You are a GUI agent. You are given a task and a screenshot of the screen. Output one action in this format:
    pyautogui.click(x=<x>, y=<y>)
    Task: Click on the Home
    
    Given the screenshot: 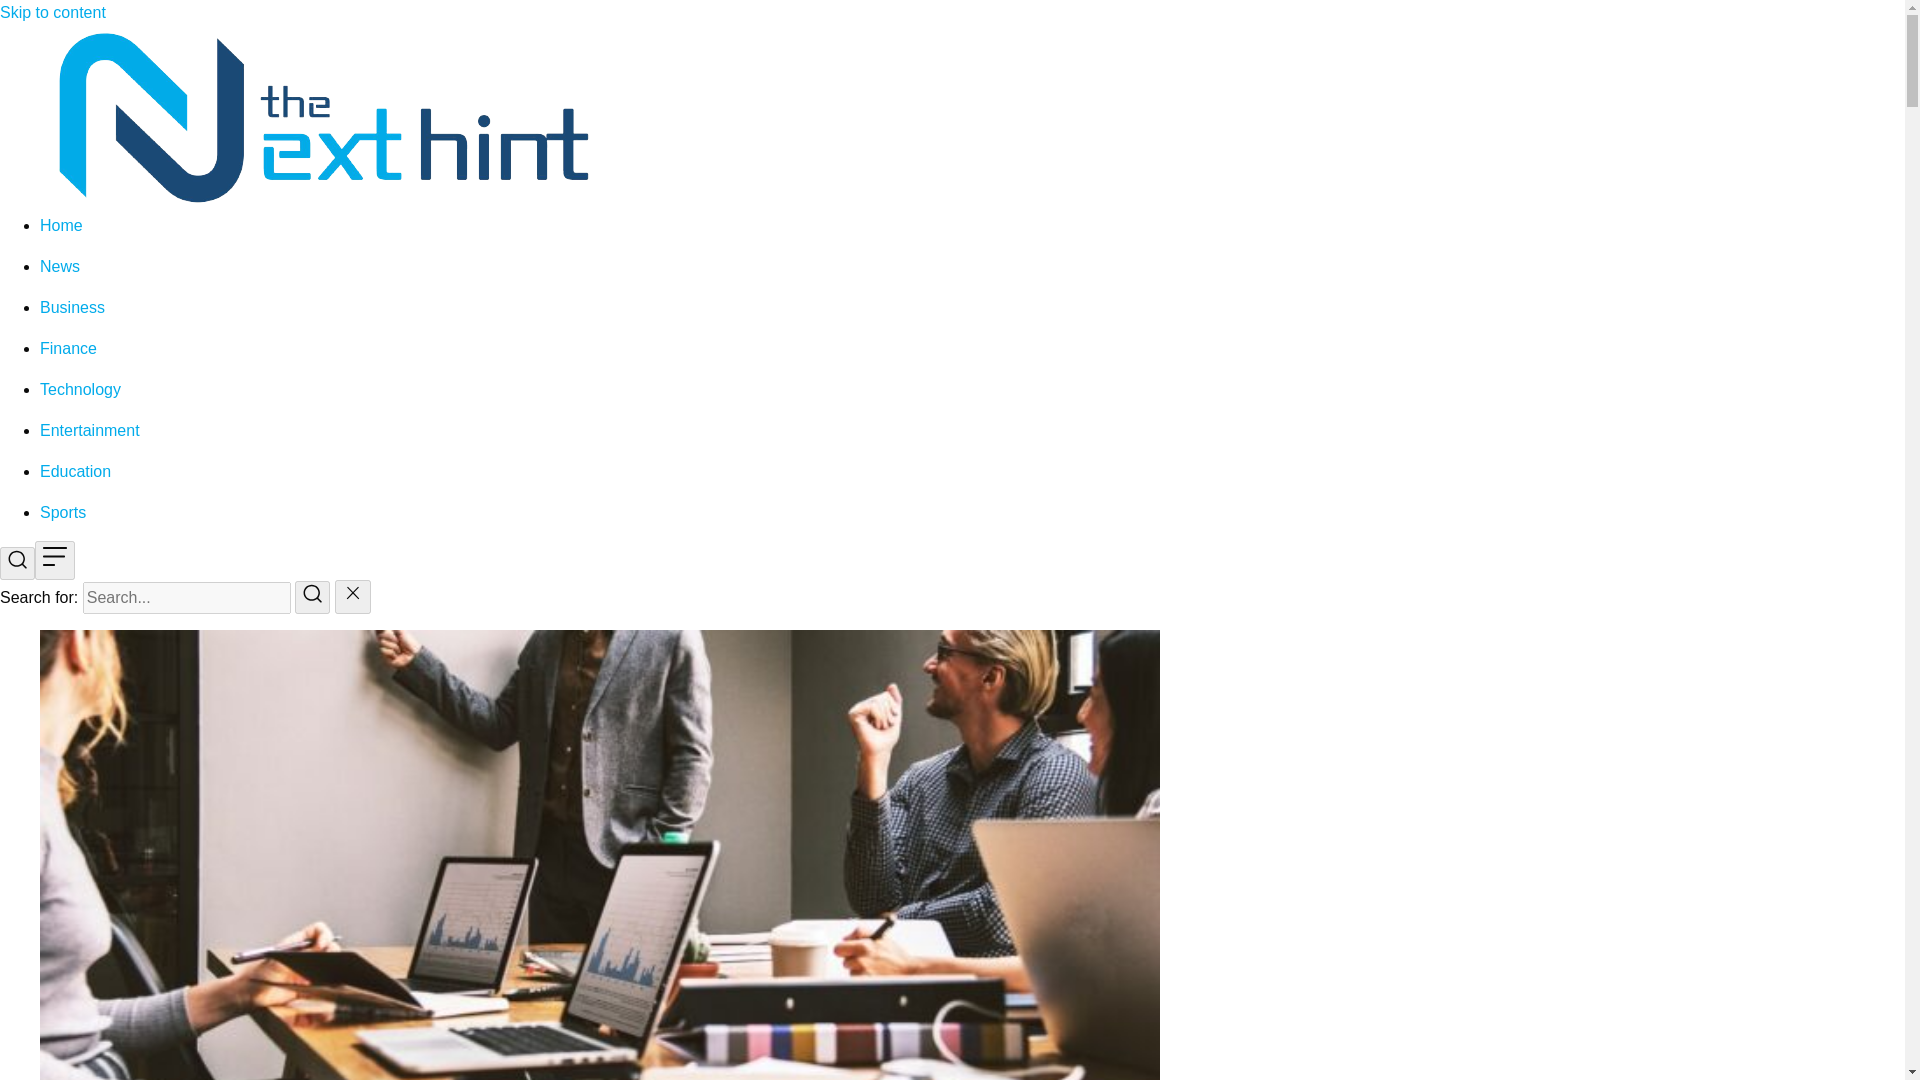 What is the action you would take?
    pyautogui.click(x=61, y=226)
    